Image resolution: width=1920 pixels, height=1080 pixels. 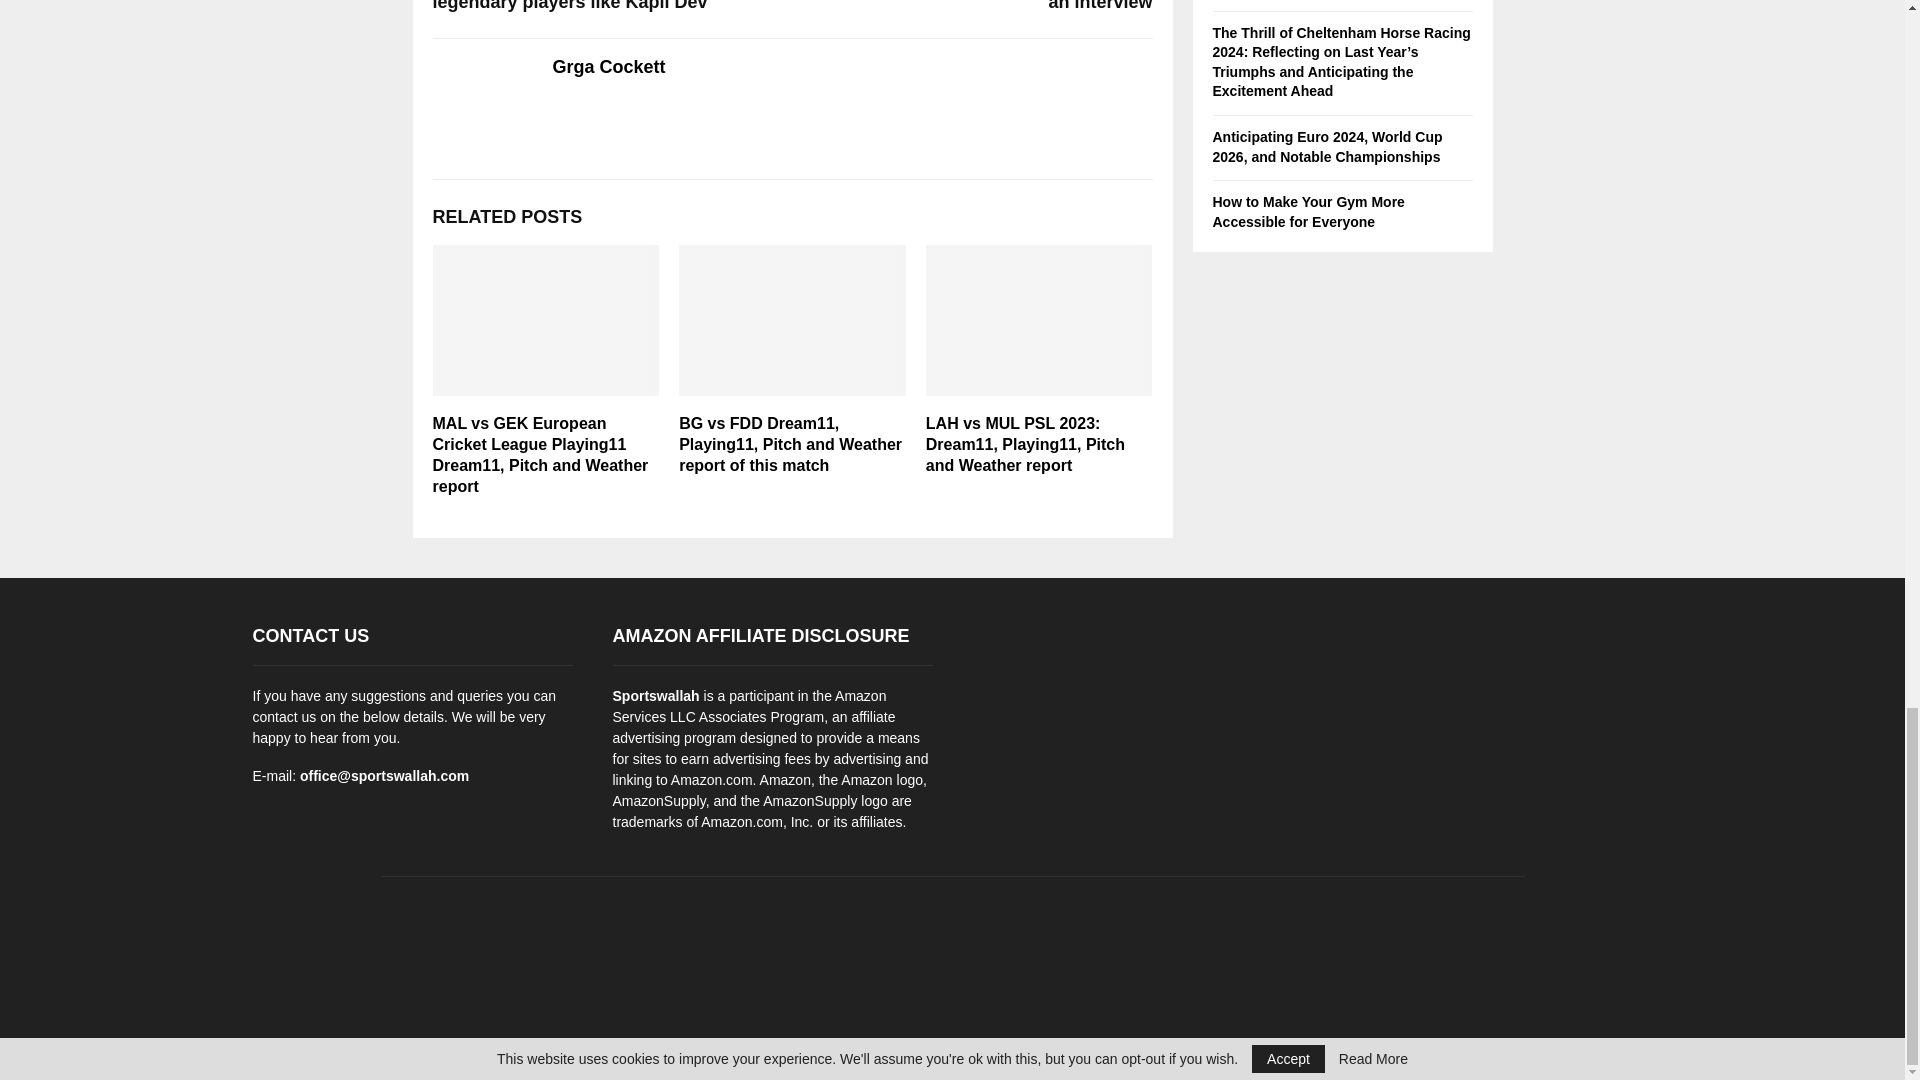 What do you see at coordinates (608, 67) in the screenshot?
I see `Posts by Grga Cockett` at bounding box center [608, 67].